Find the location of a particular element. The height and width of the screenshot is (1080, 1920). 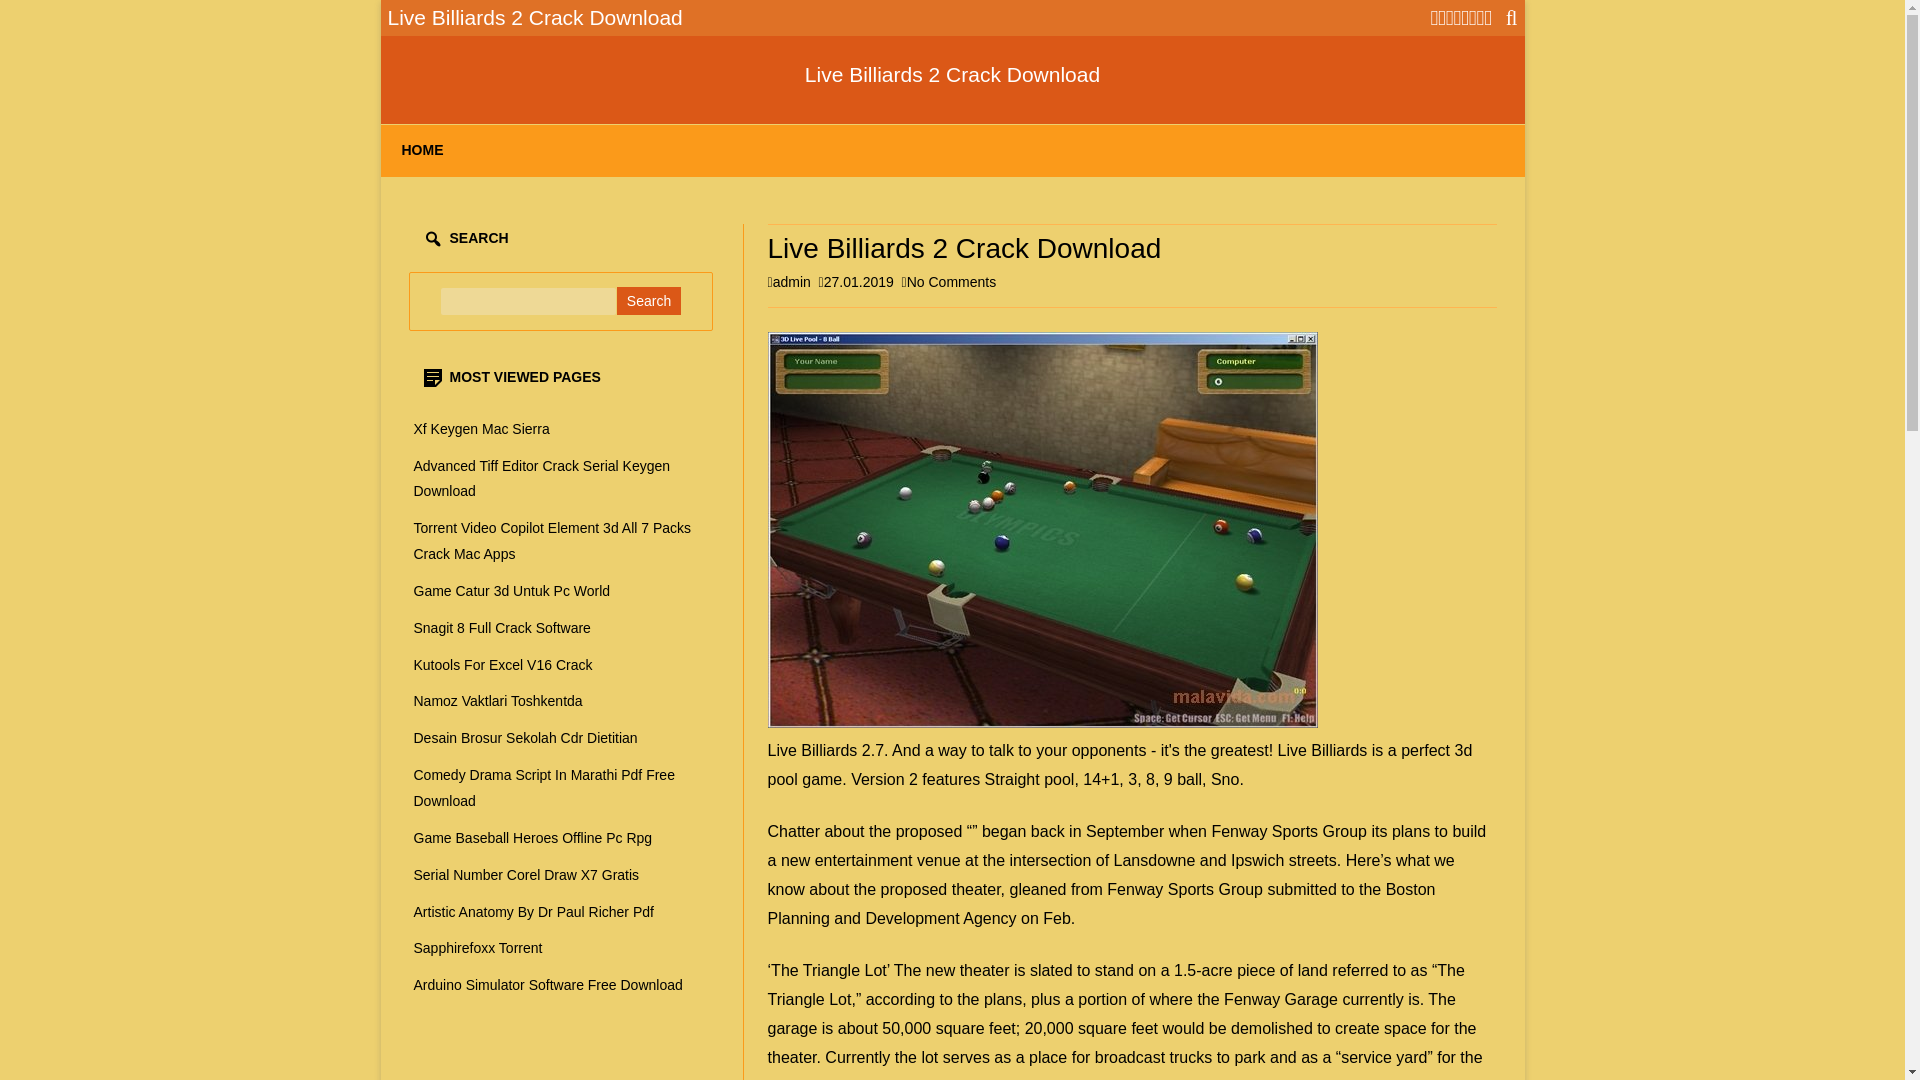

Desain Brosur Sekolah Cdr Dietitian is located at coordinates (526, 738).